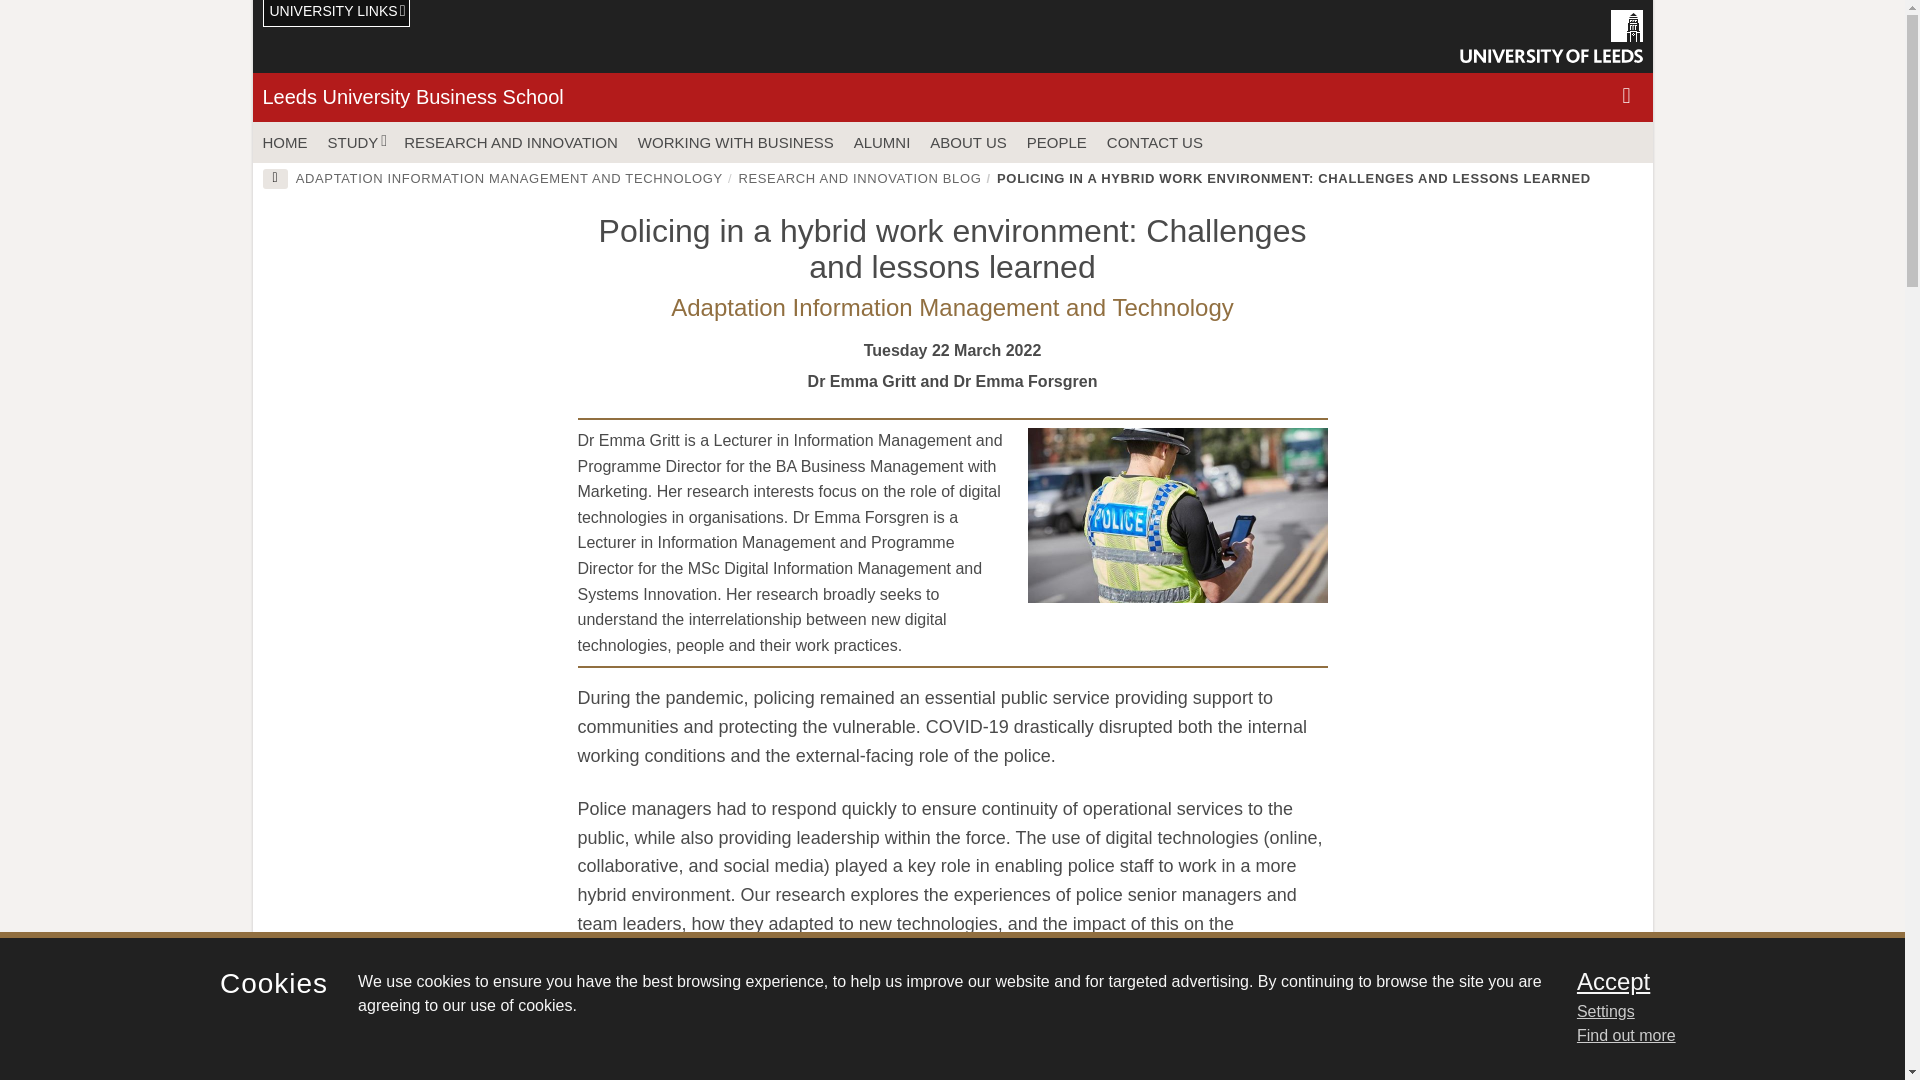  I want to click on UNIVERSITY LINKS, so click(336, 14).